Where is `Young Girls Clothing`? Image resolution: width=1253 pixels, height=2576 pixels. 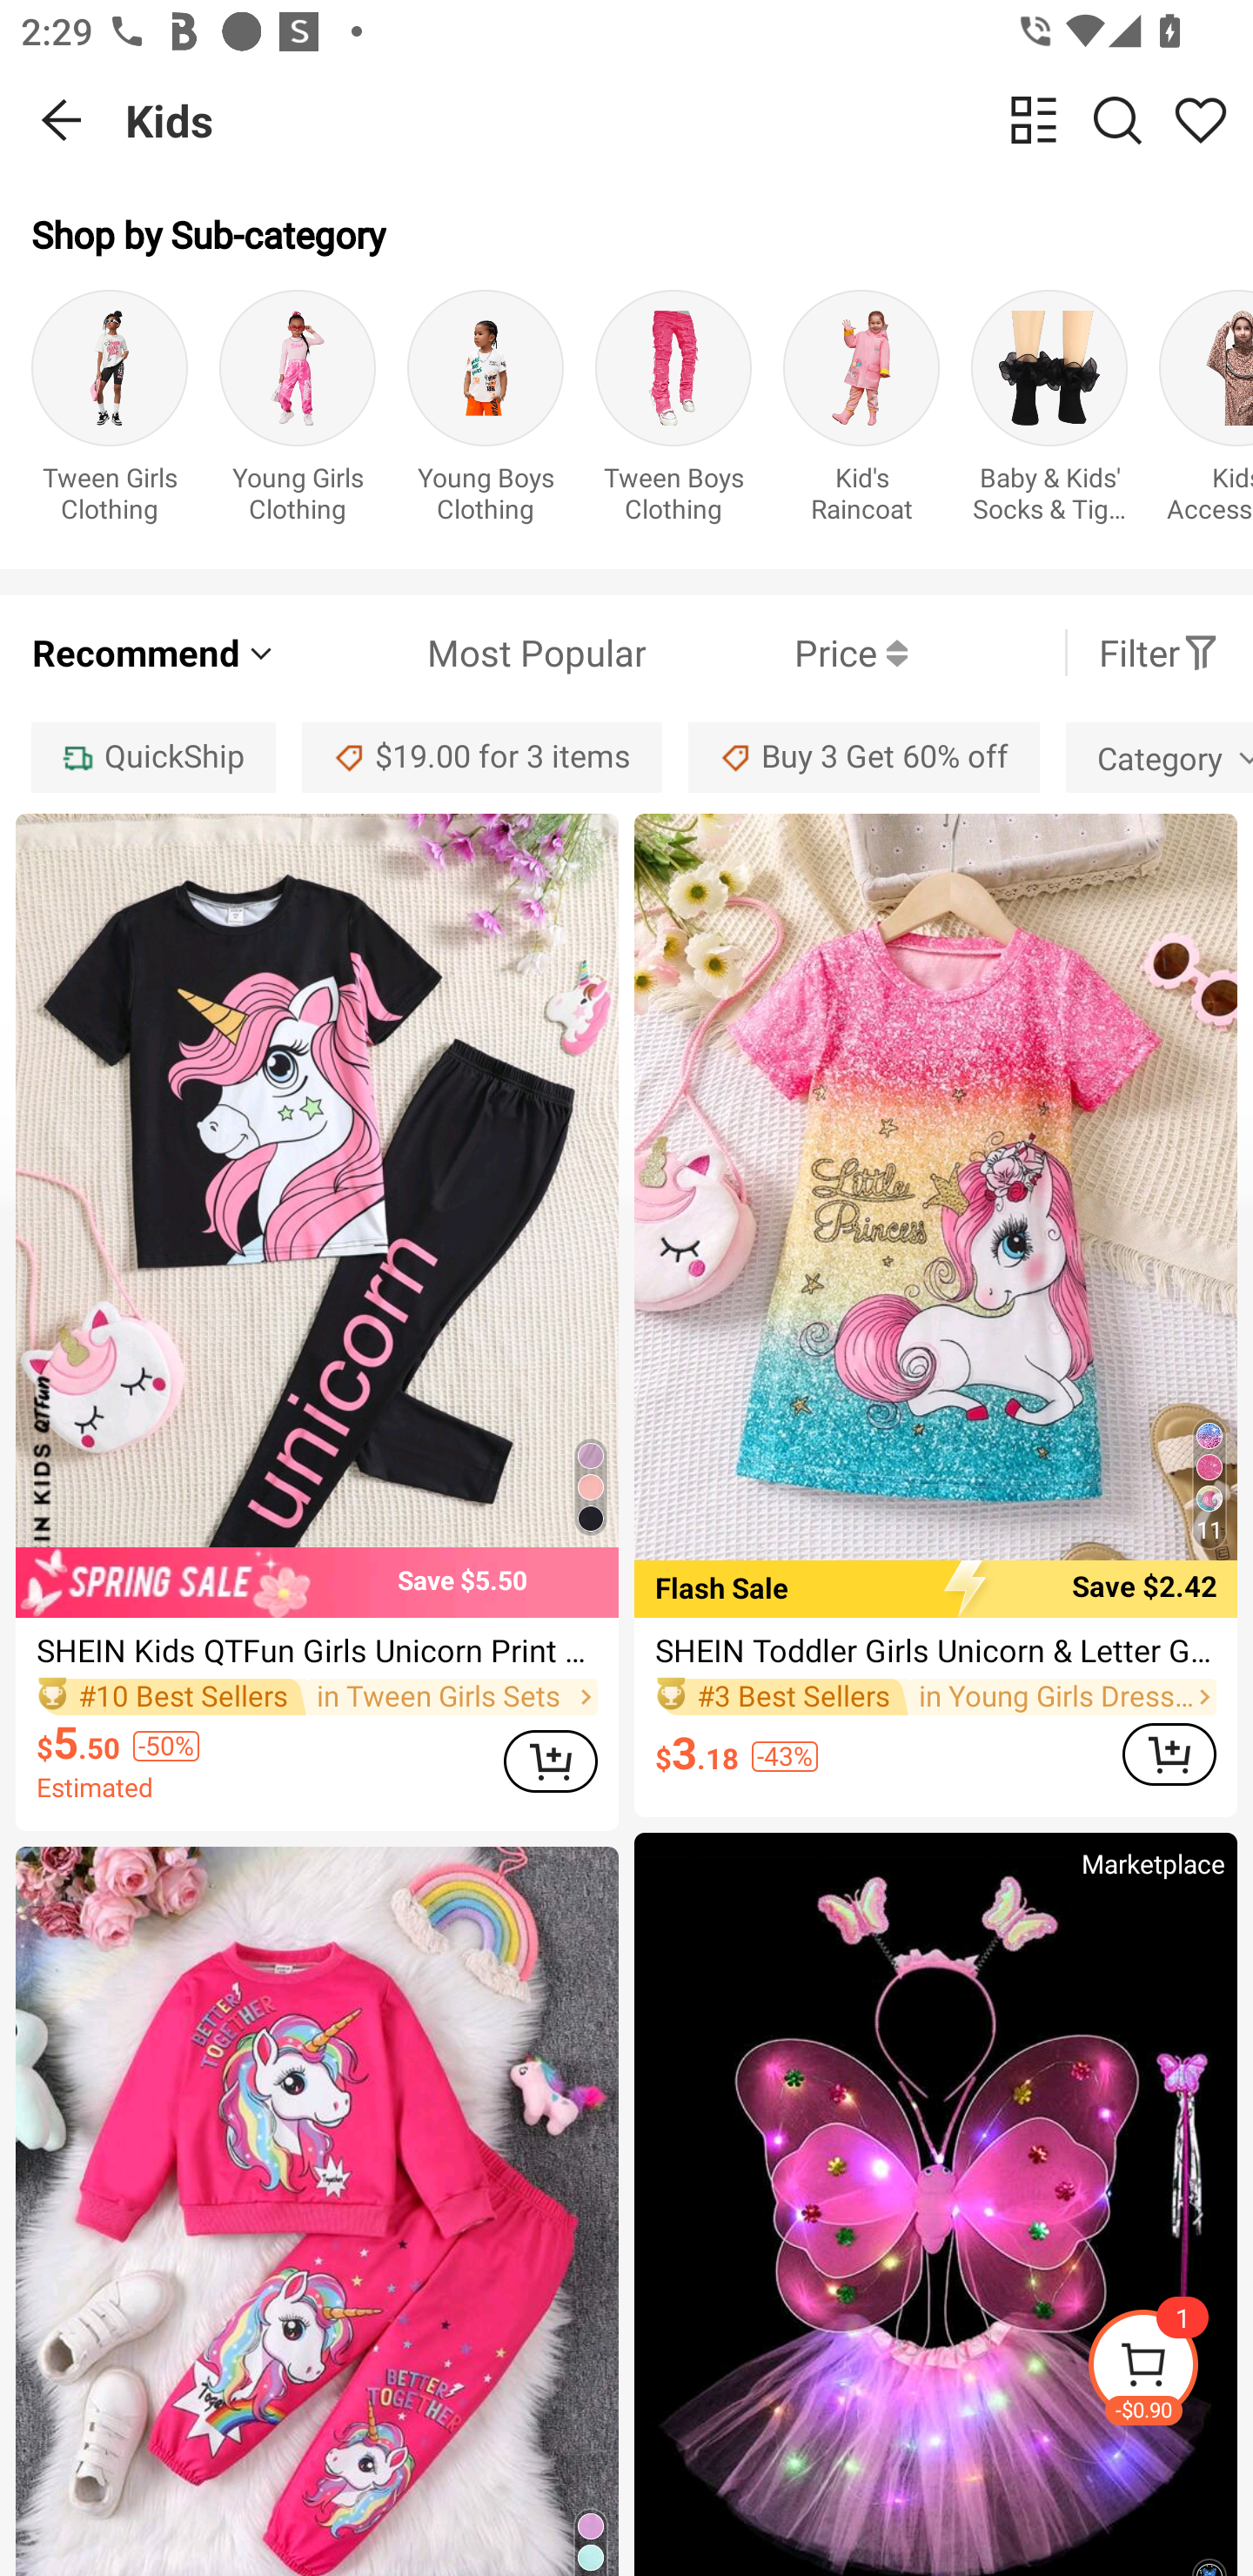 Young Girls Clothing is located at coordinates (298, 413).